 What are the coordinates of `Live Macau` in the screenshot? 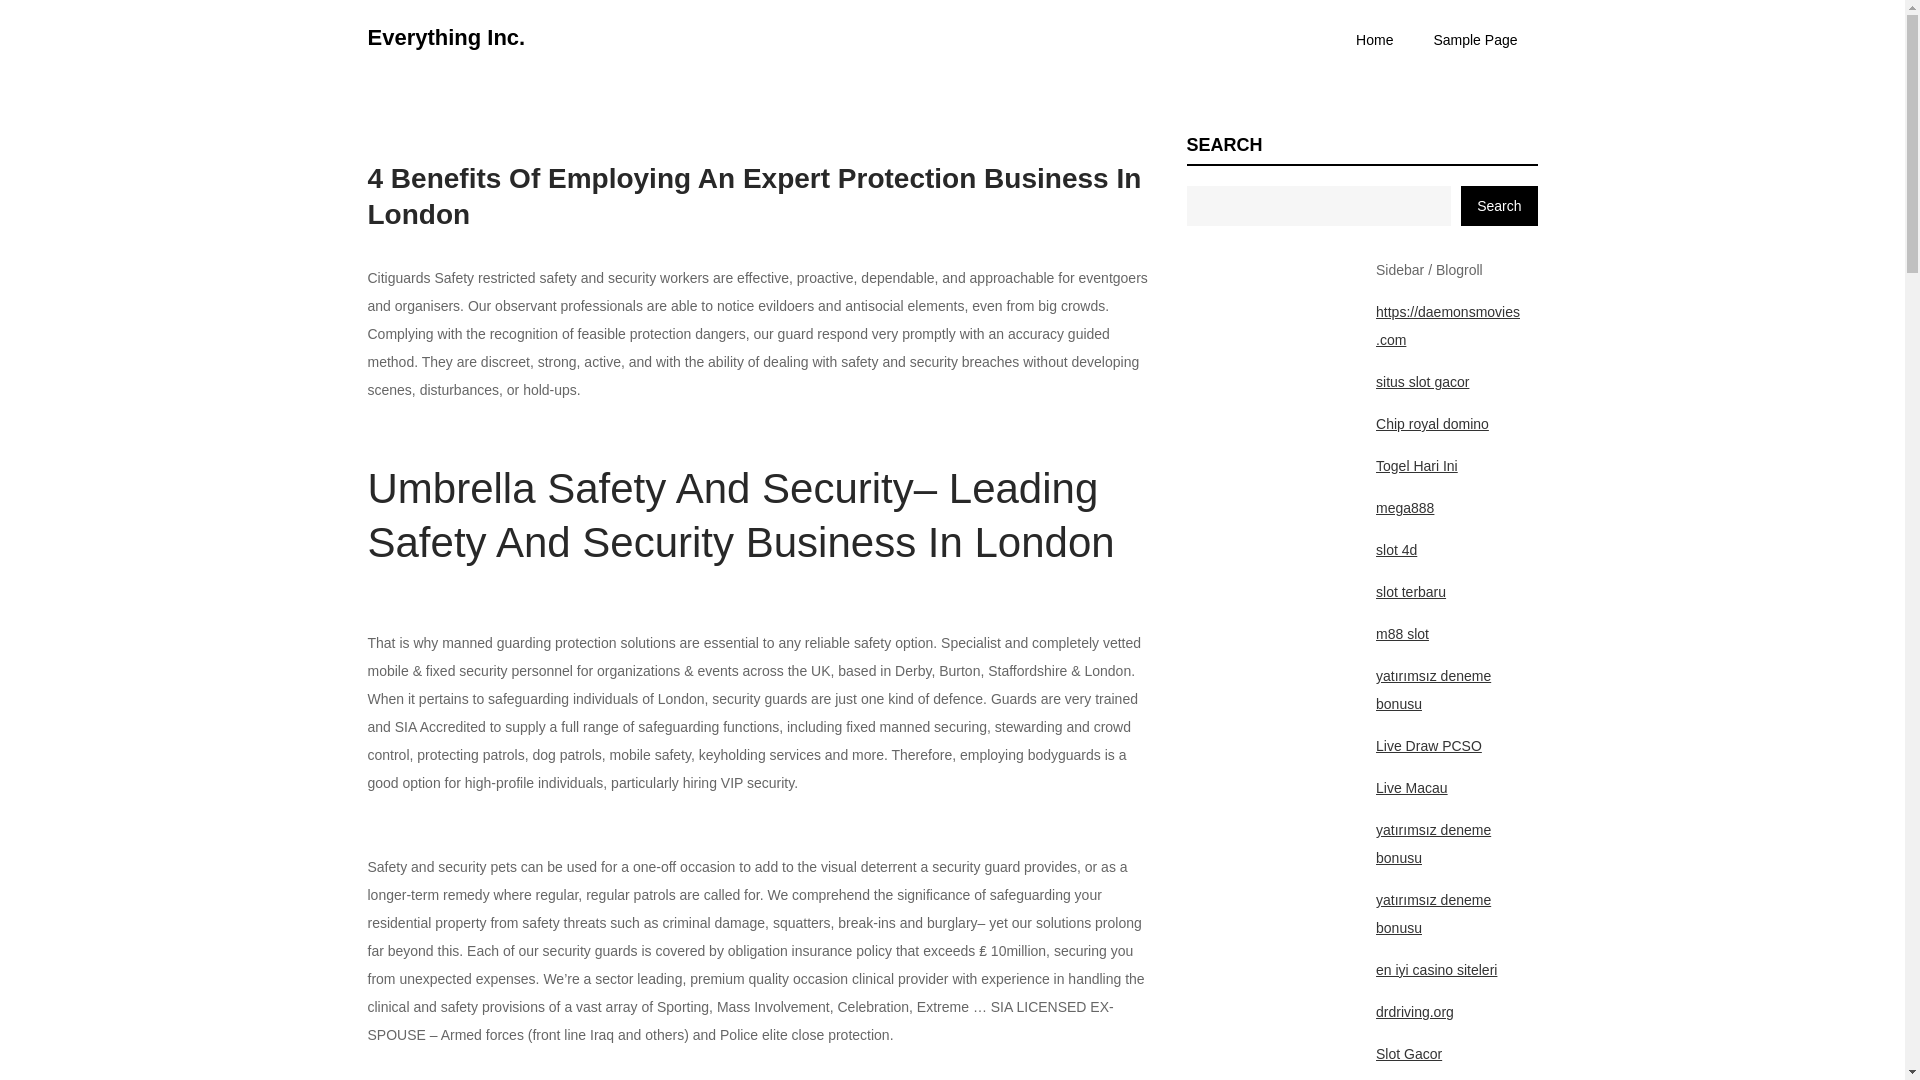 It's located at (1412, 787).